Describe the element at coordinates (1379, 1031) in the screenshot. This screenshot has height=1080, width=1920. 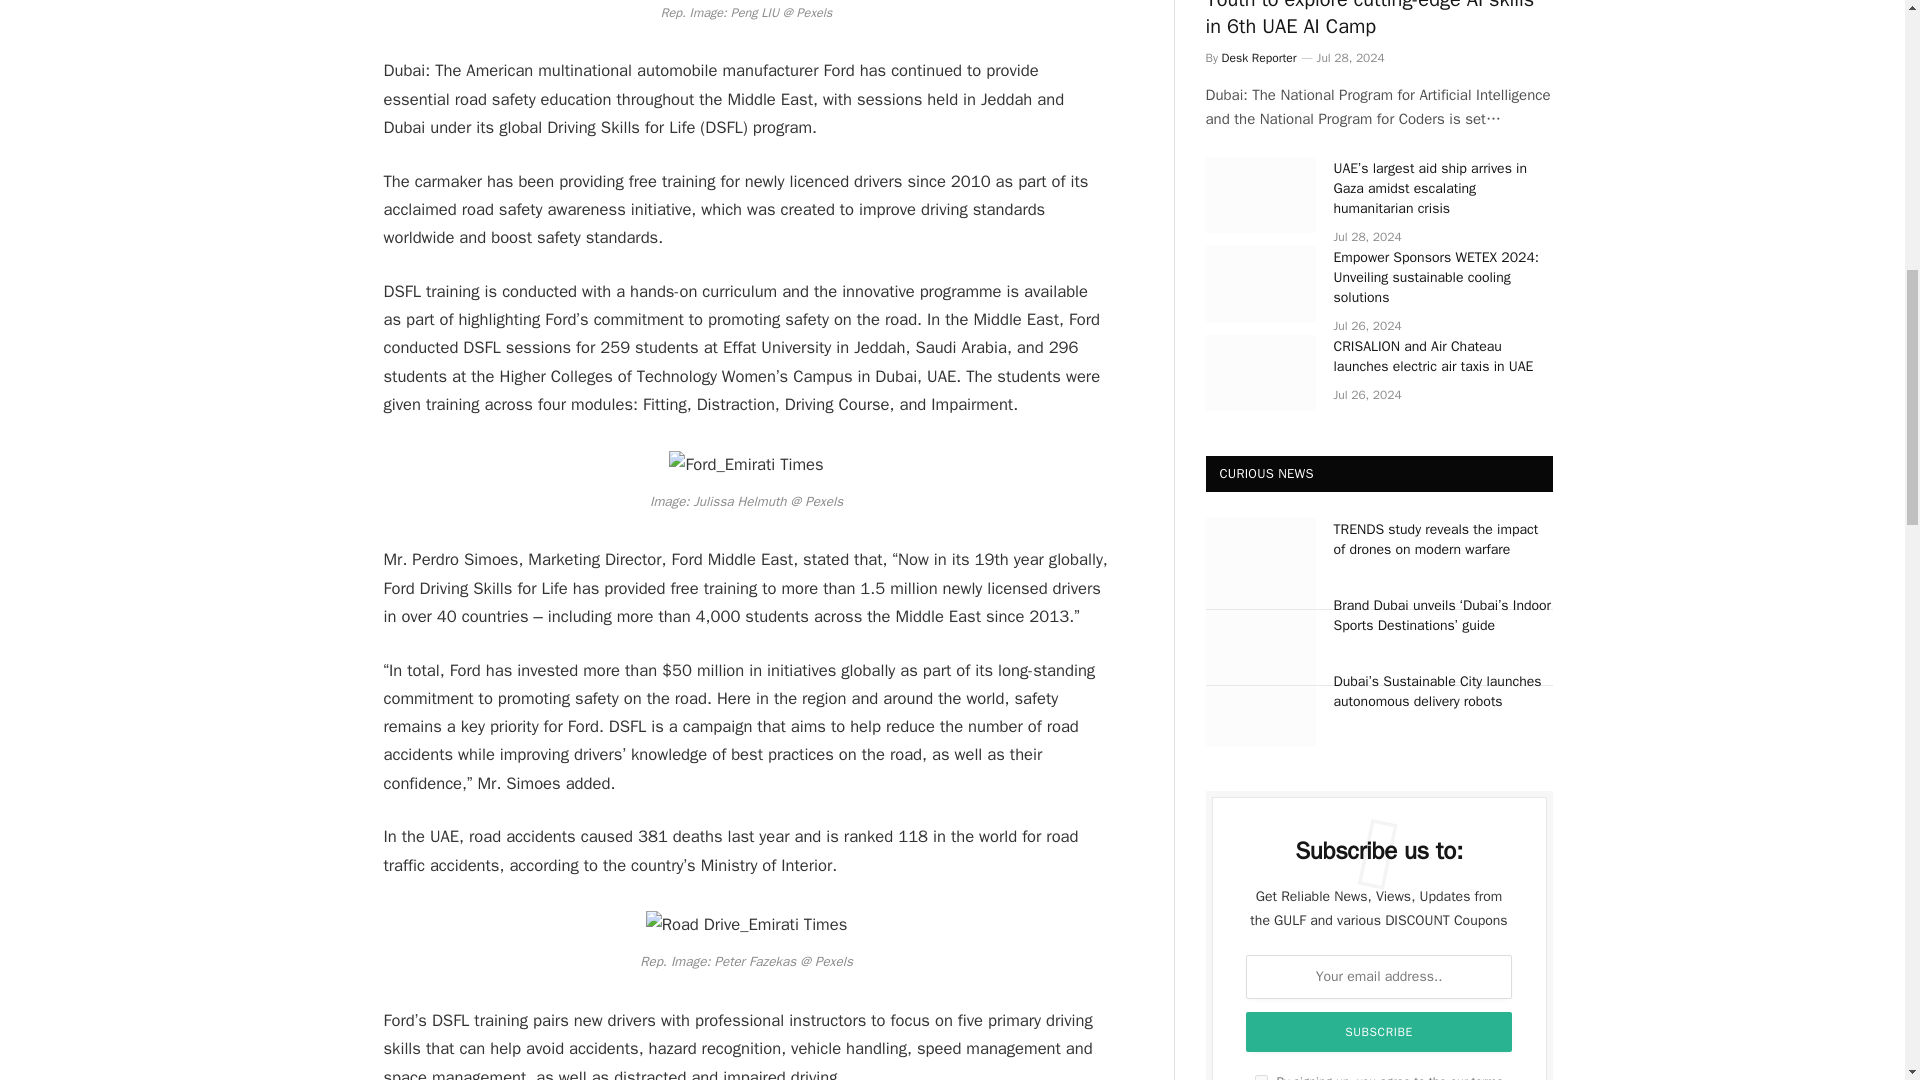
I see `Subscribe` at that location.